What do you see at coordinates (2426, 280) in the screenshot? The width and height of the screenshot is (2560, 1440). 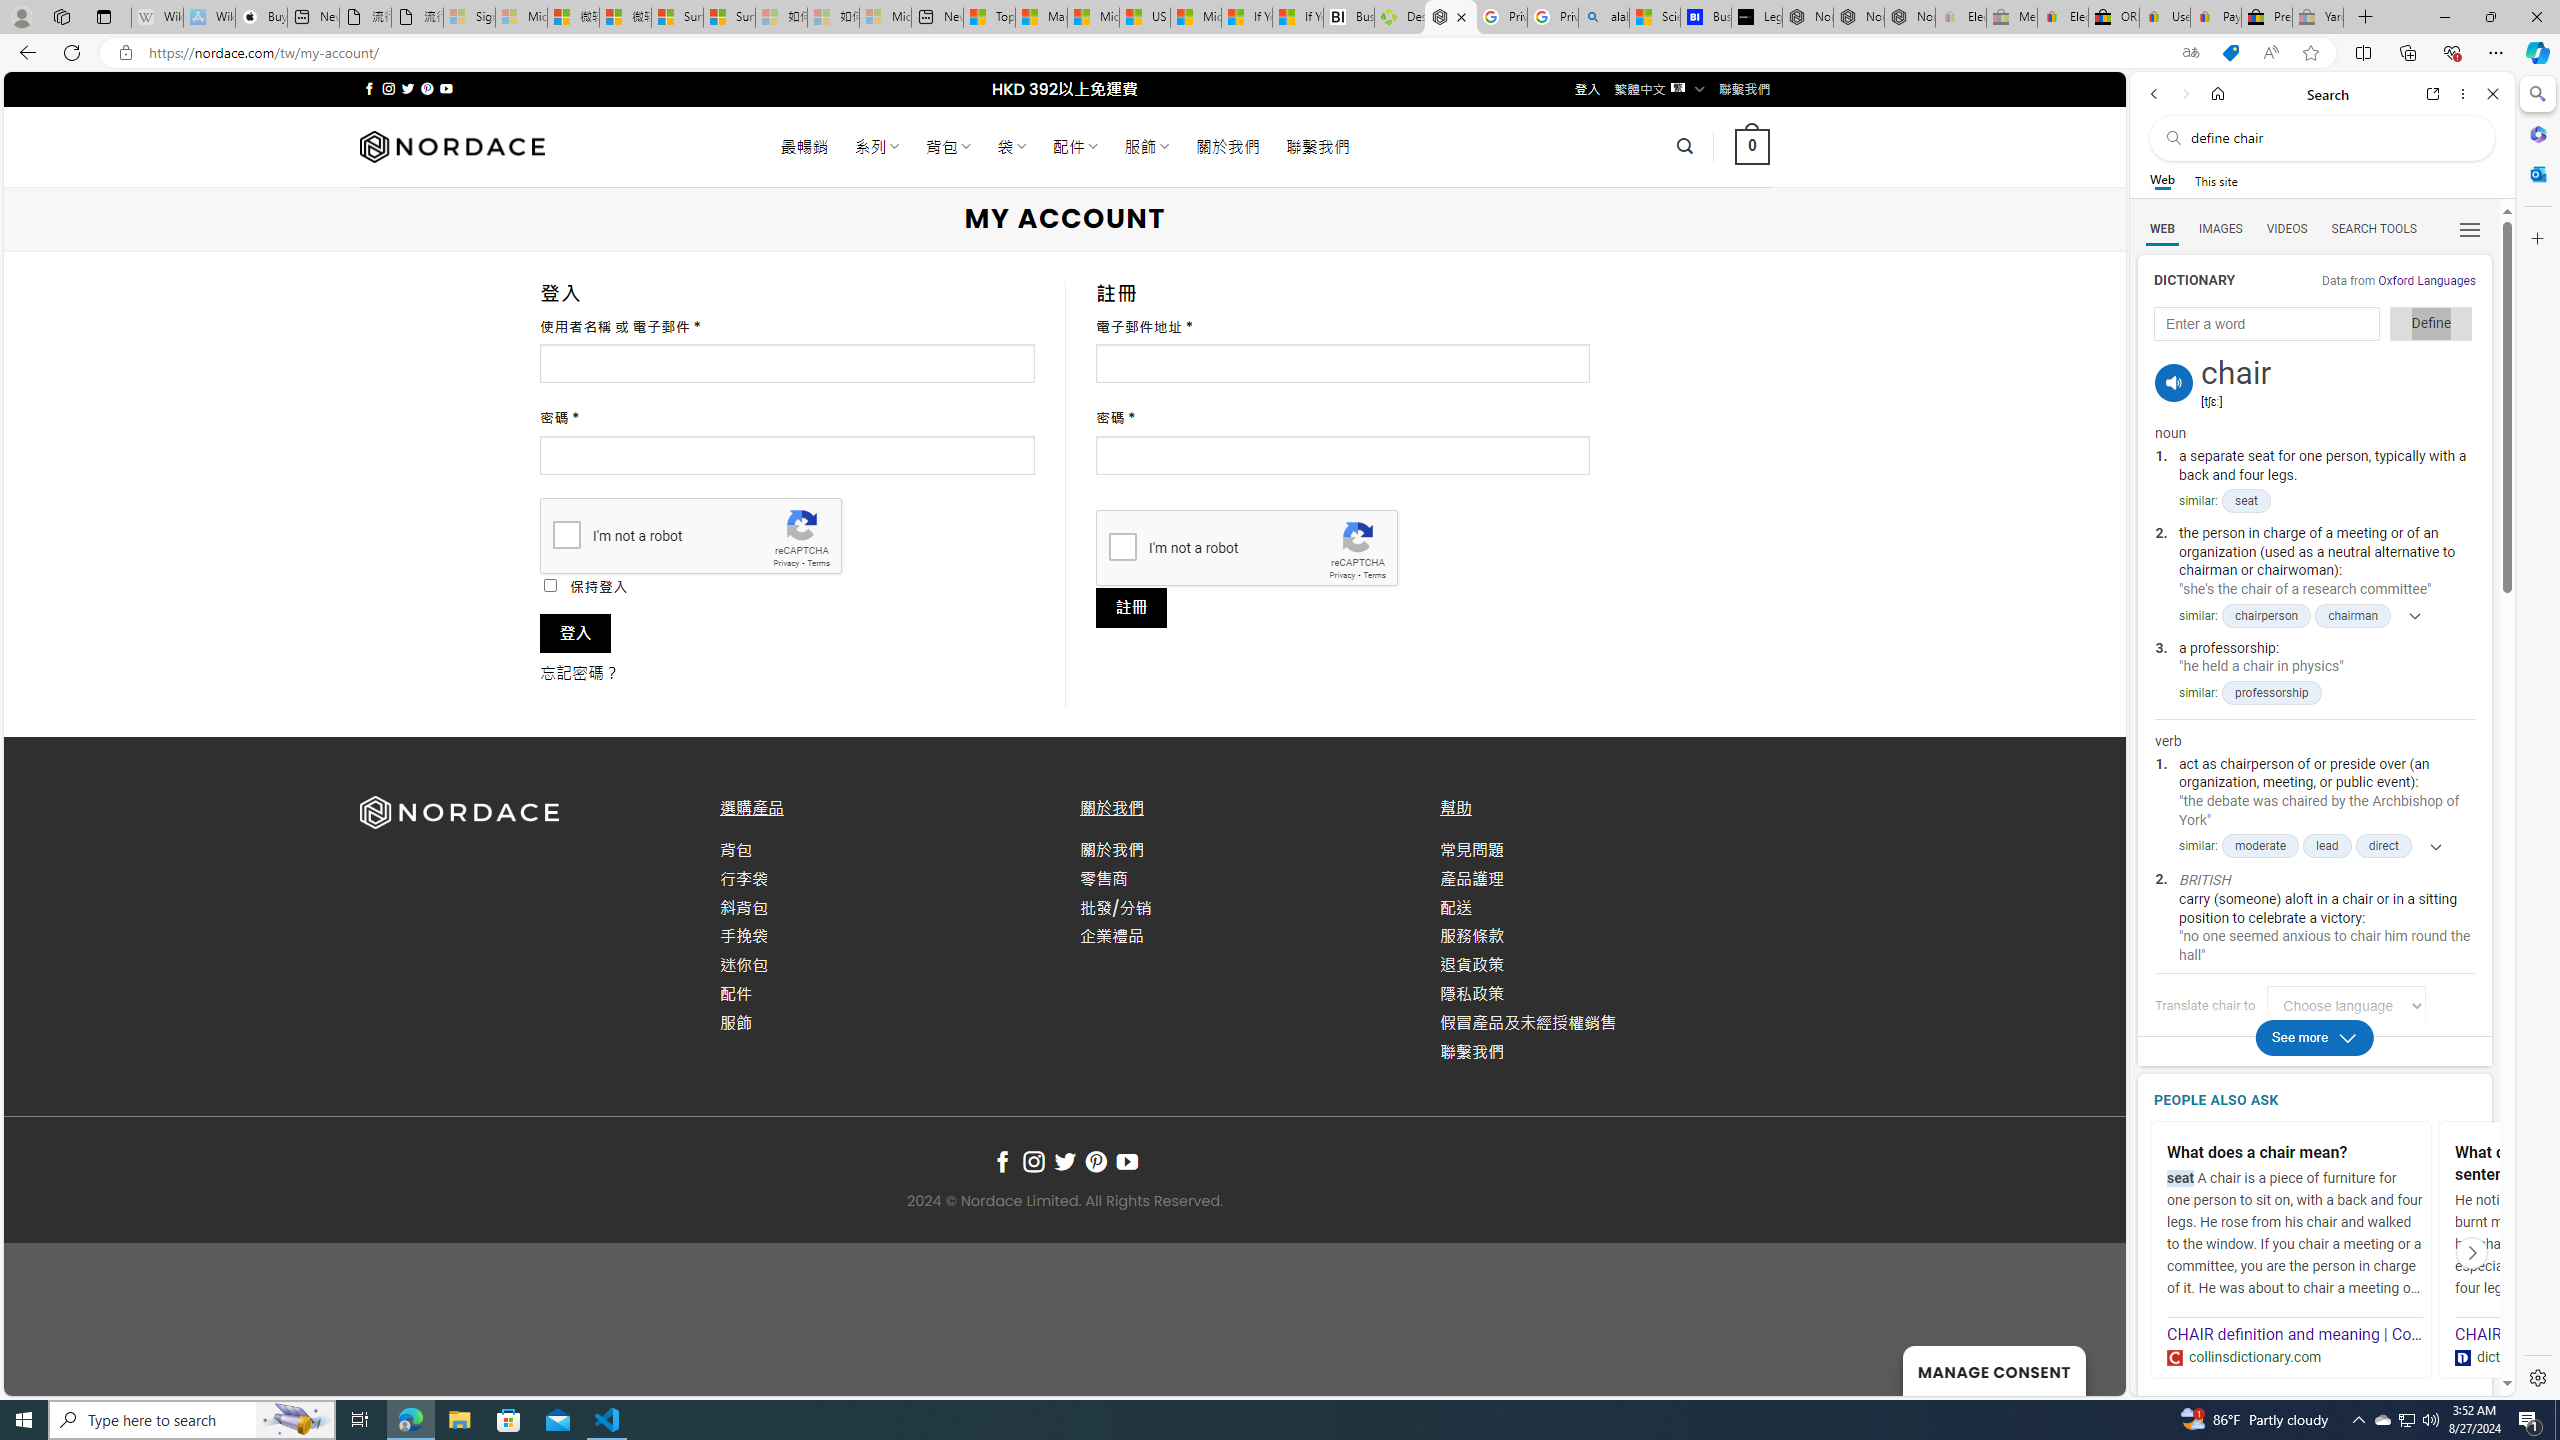 I see `Oxford Languages` at bounding box center [2426, 280].